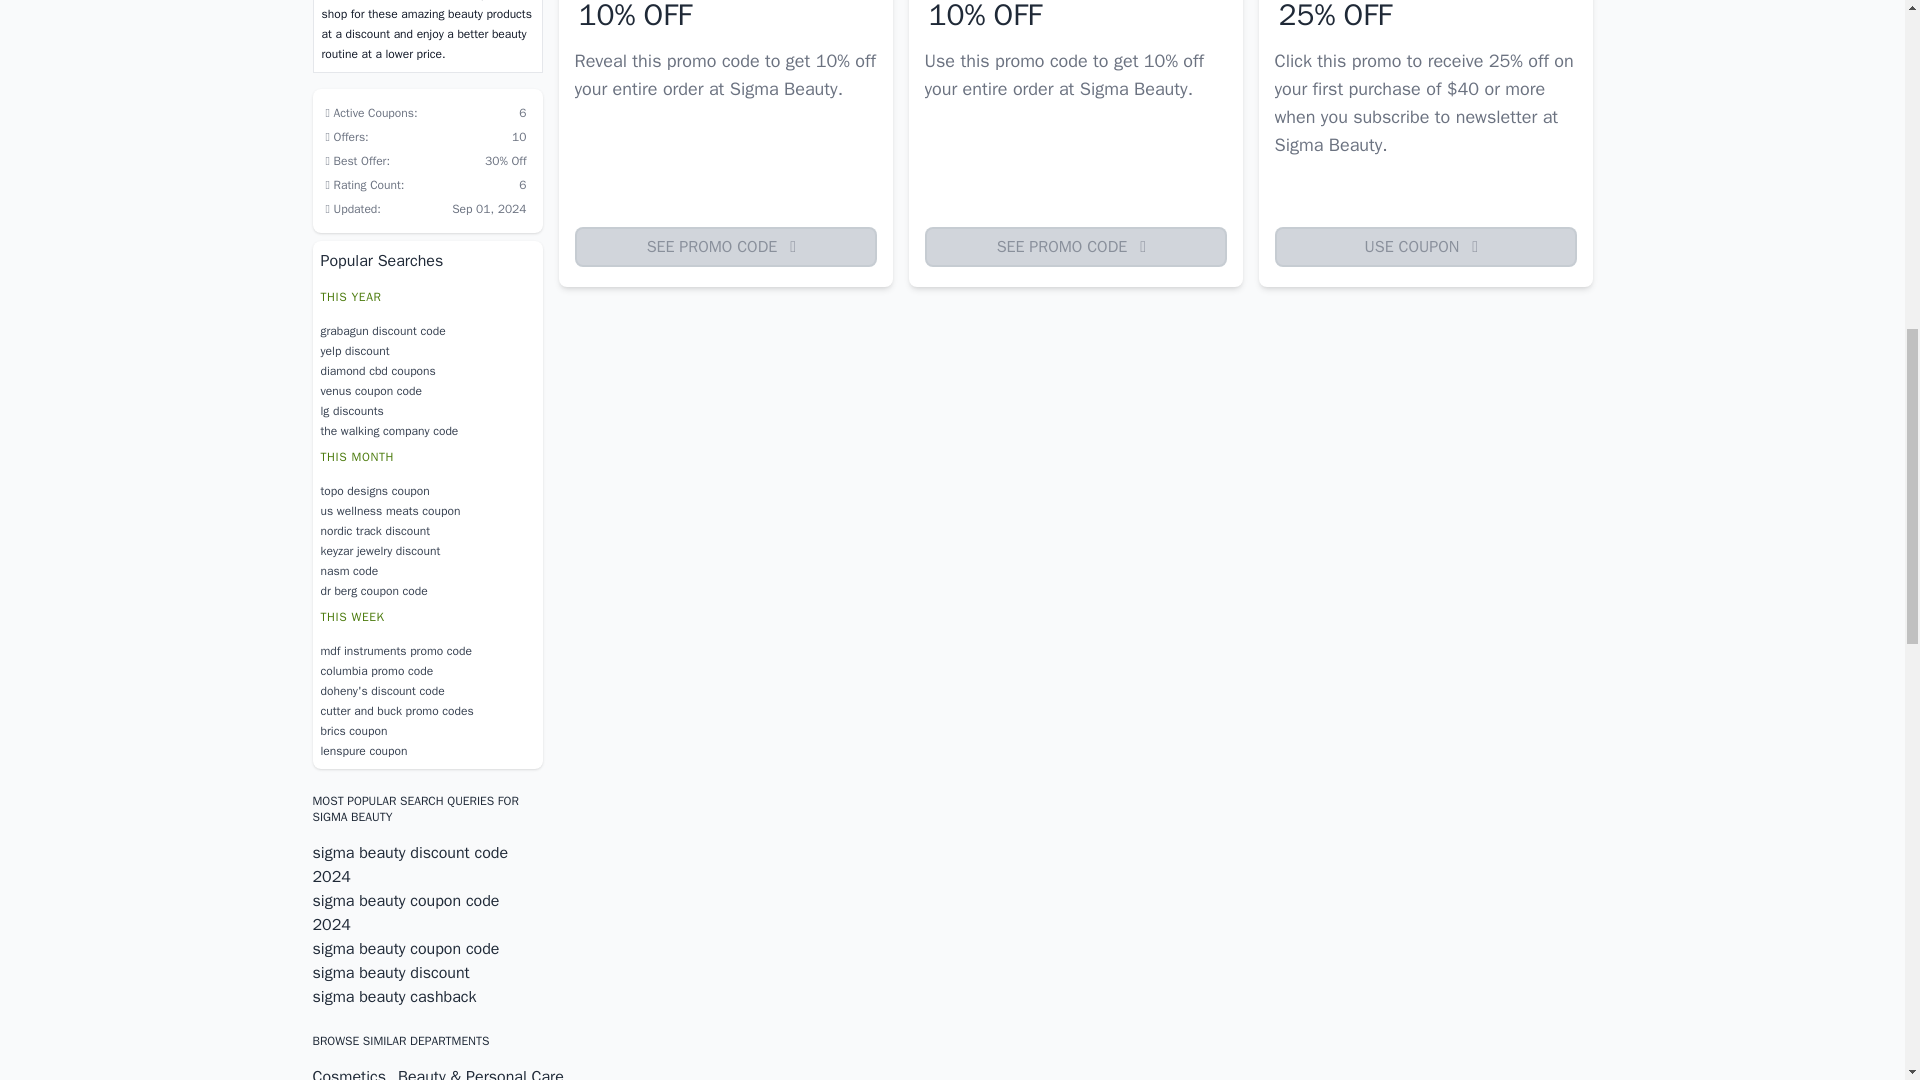  Describe the element at coordinates (426, 330) in the screenshot. I see `grabagun discount code` at that location.